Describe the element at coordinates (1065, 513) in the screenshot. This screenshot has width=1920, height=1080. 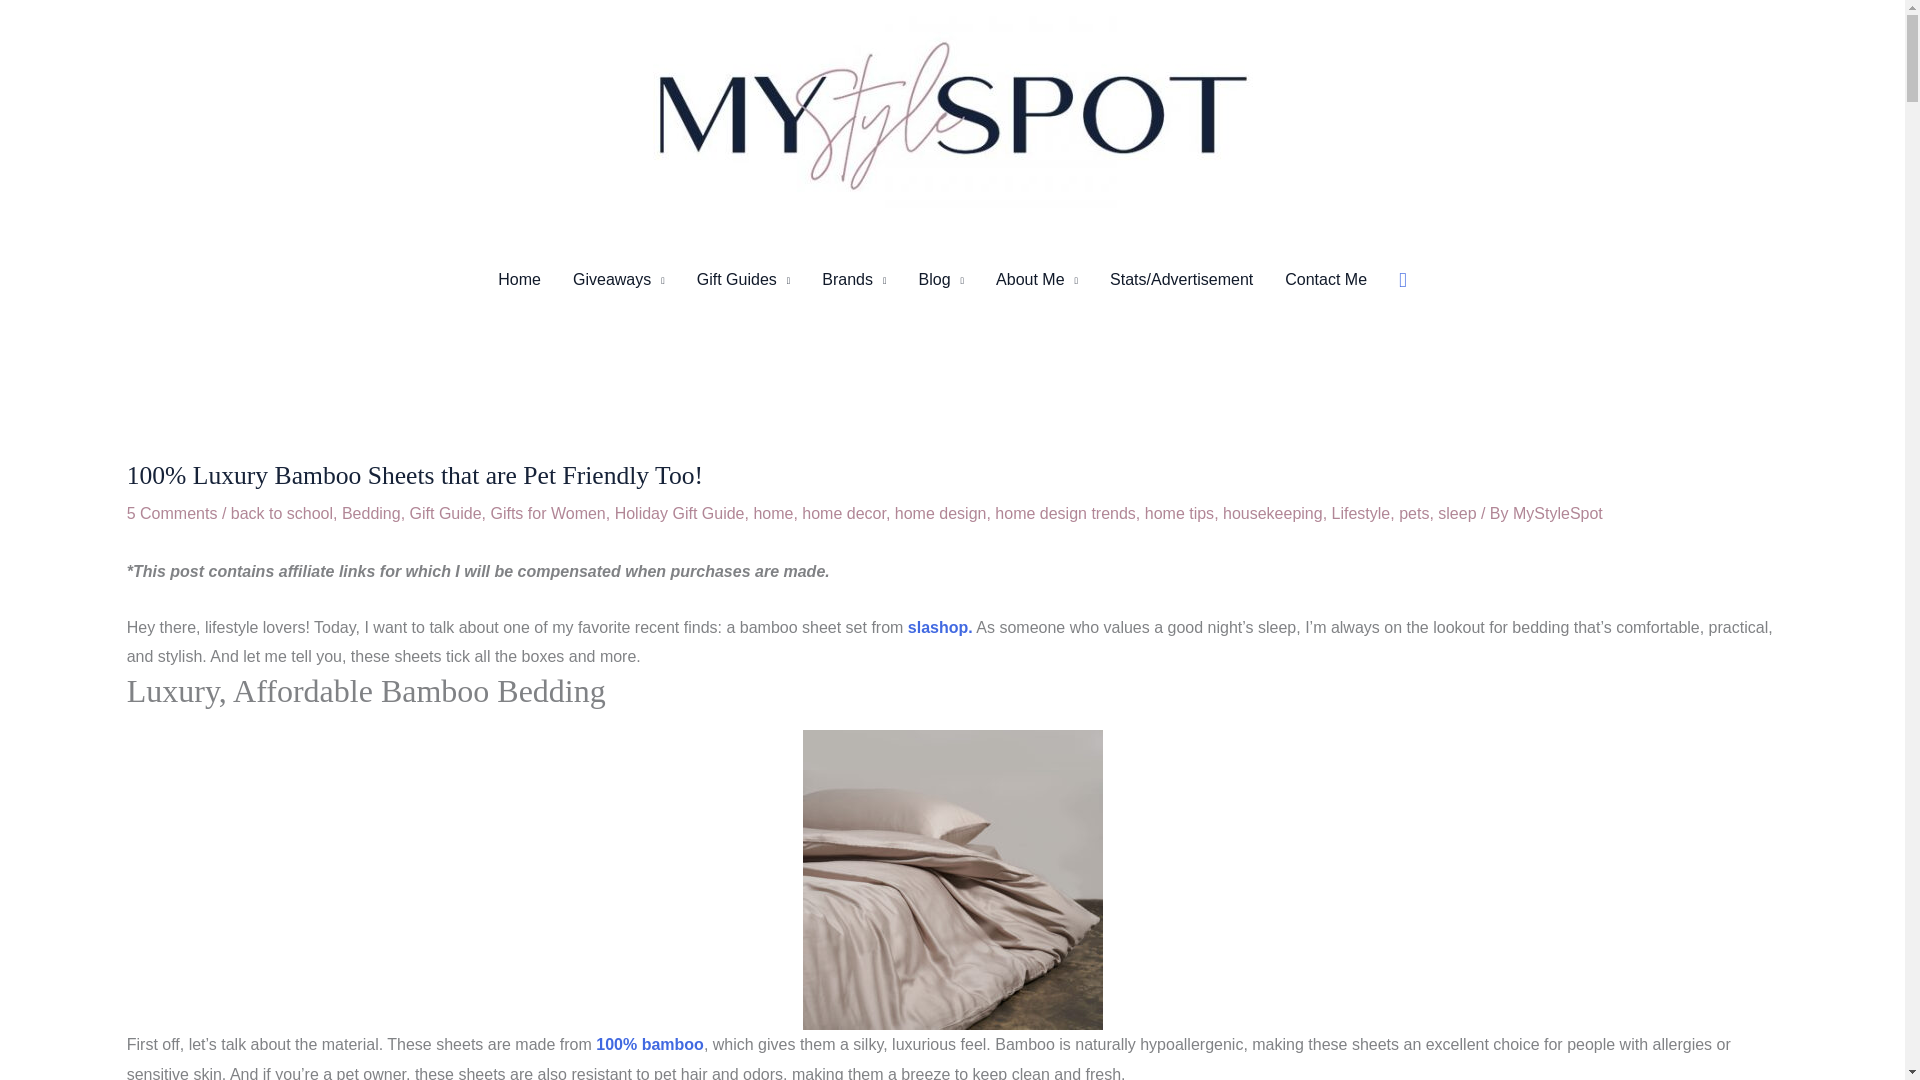
I see `home design trends` at that location.